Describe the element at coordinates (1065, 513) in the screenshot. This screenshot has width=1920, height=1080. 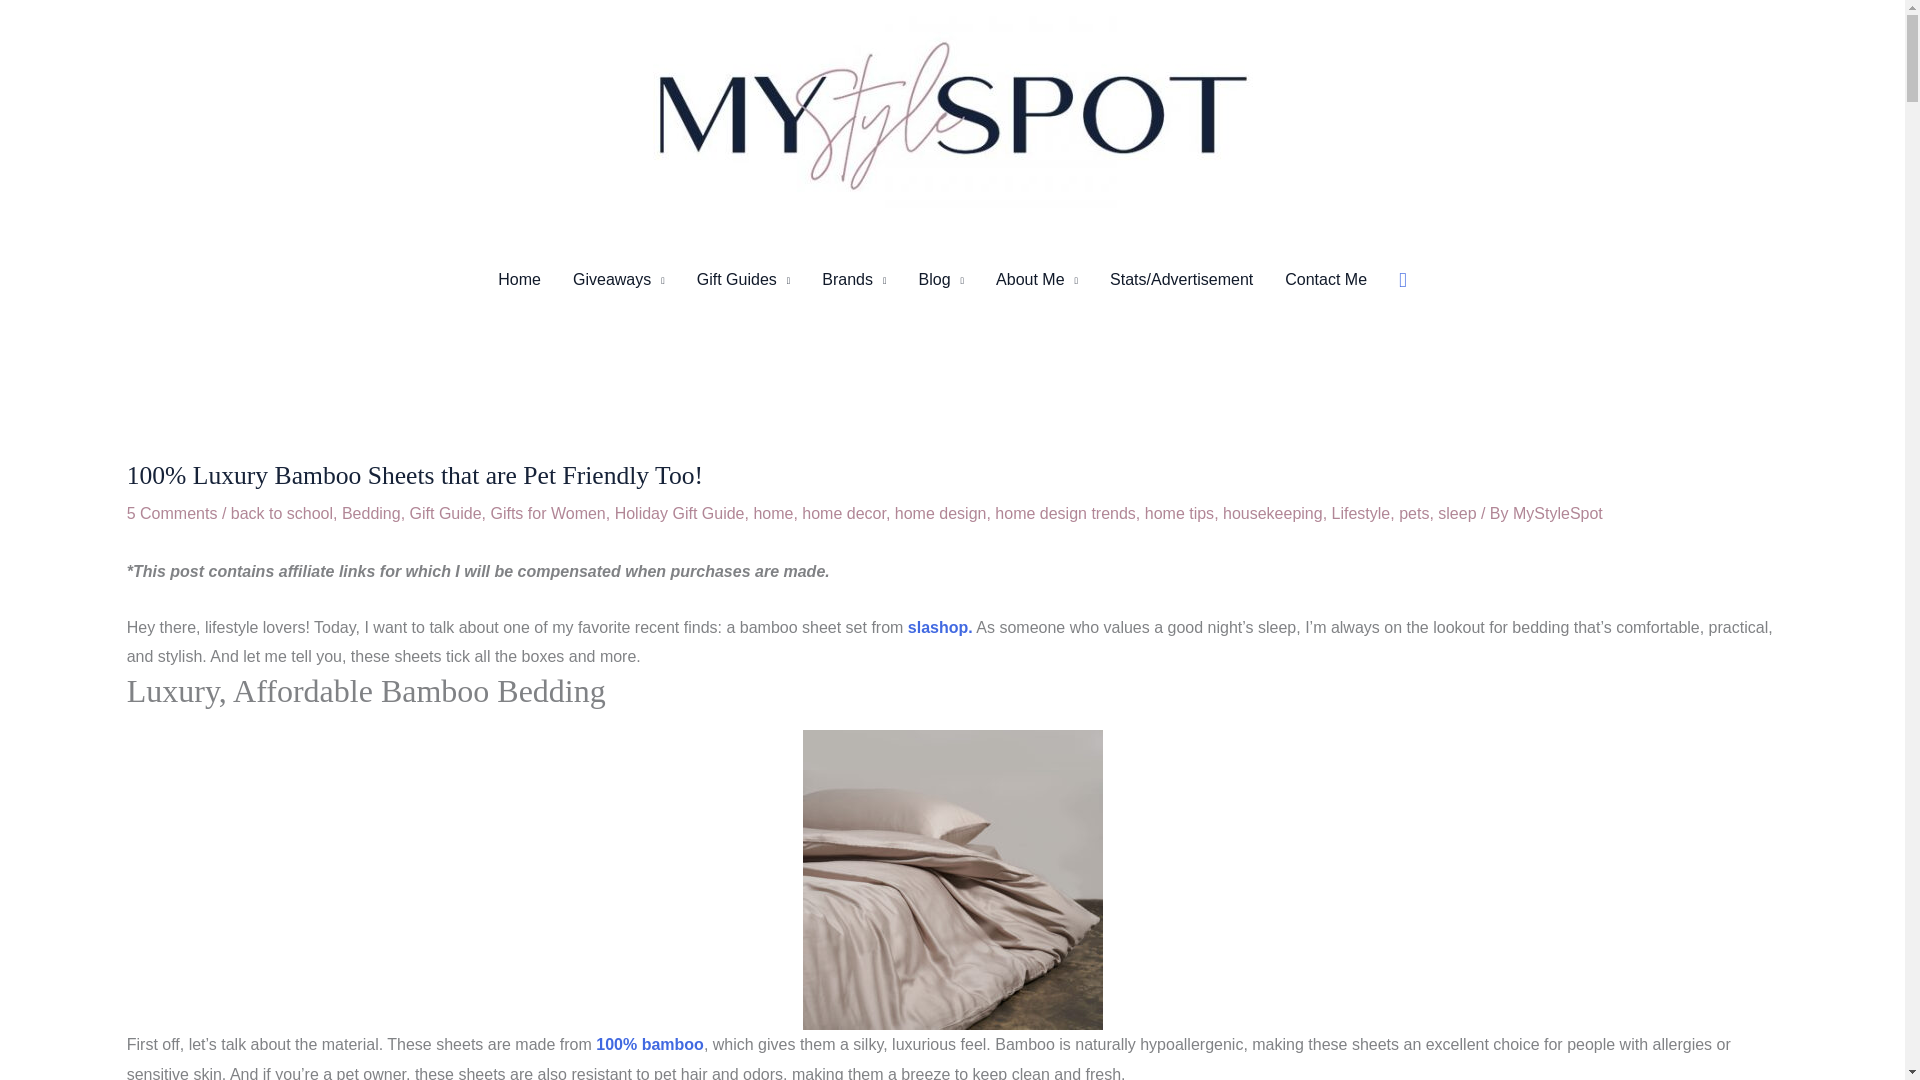
I see `home design trends` at that location.